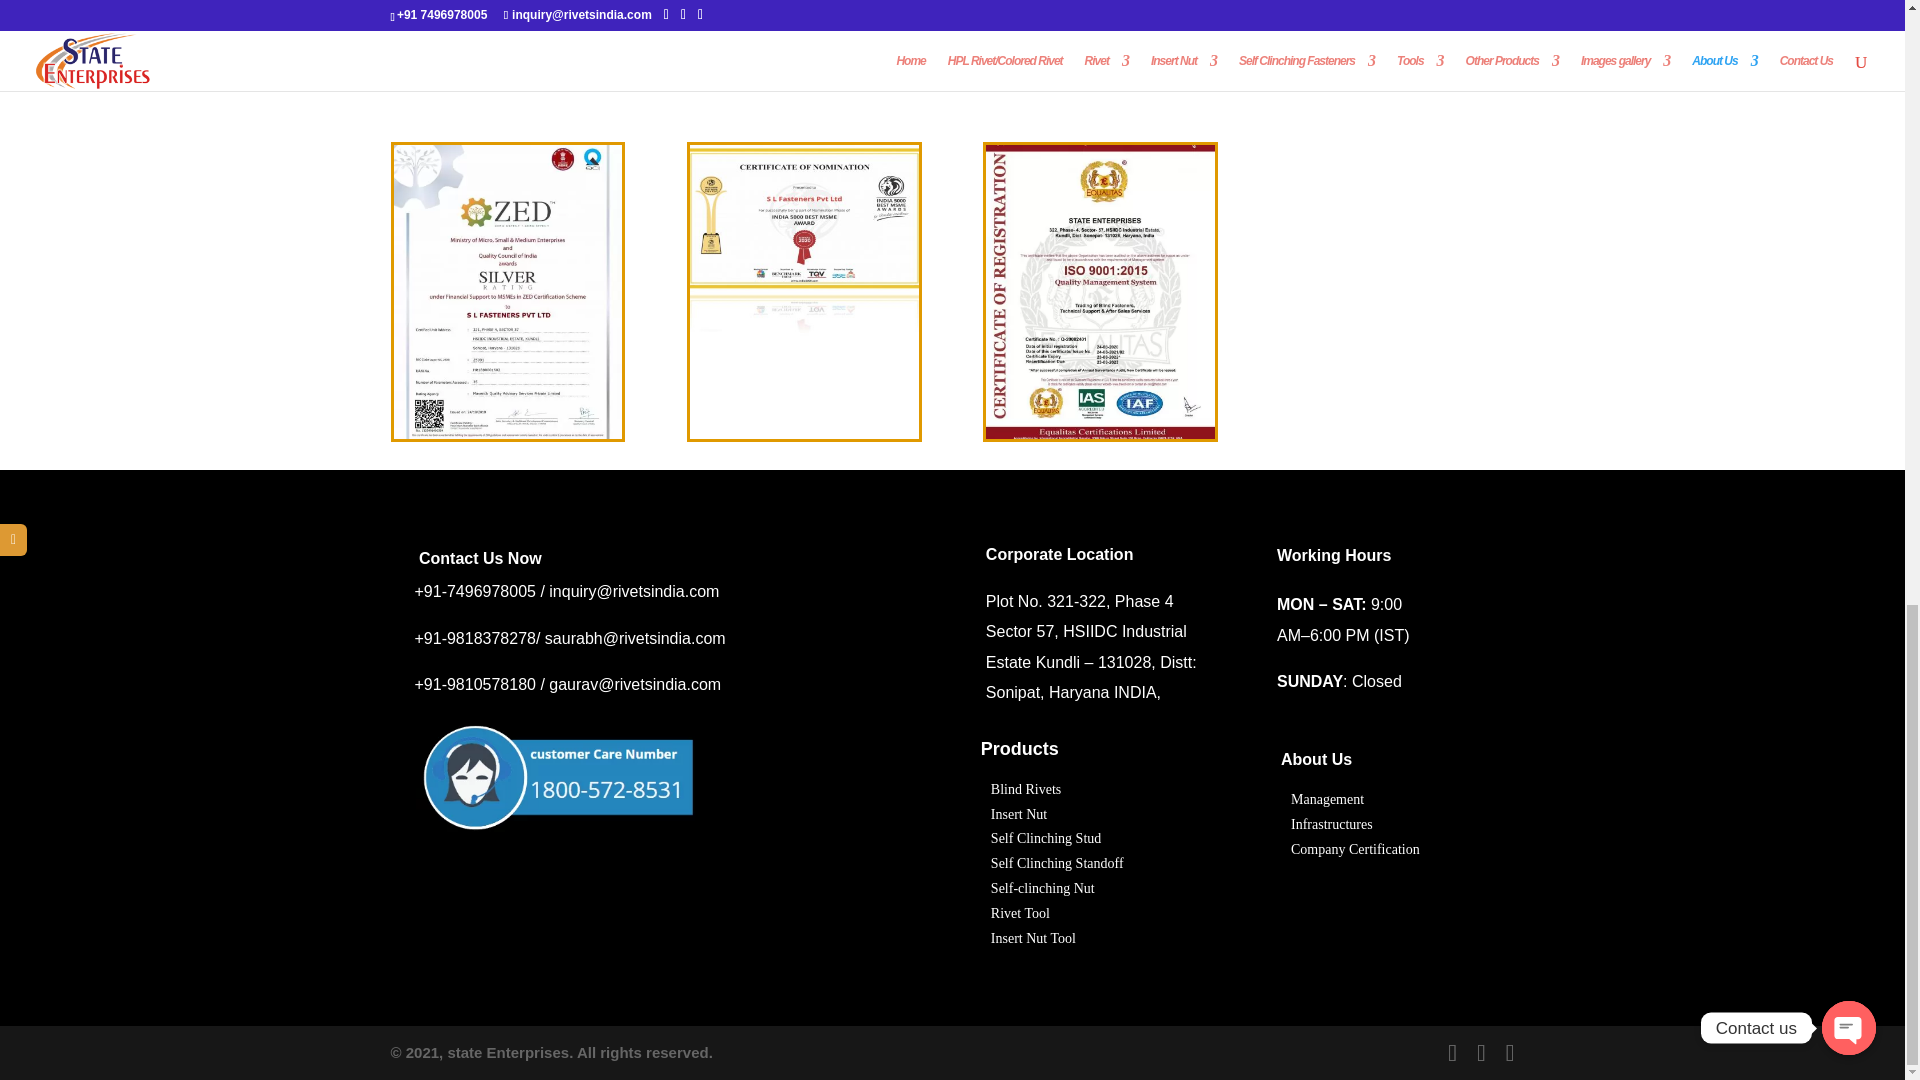 This screenshot has width=1920, height=1080. What do you see at coordinates (1018, 814) in the screenshot?
I see `Insert Nut` at bounding box center [1018, 814].